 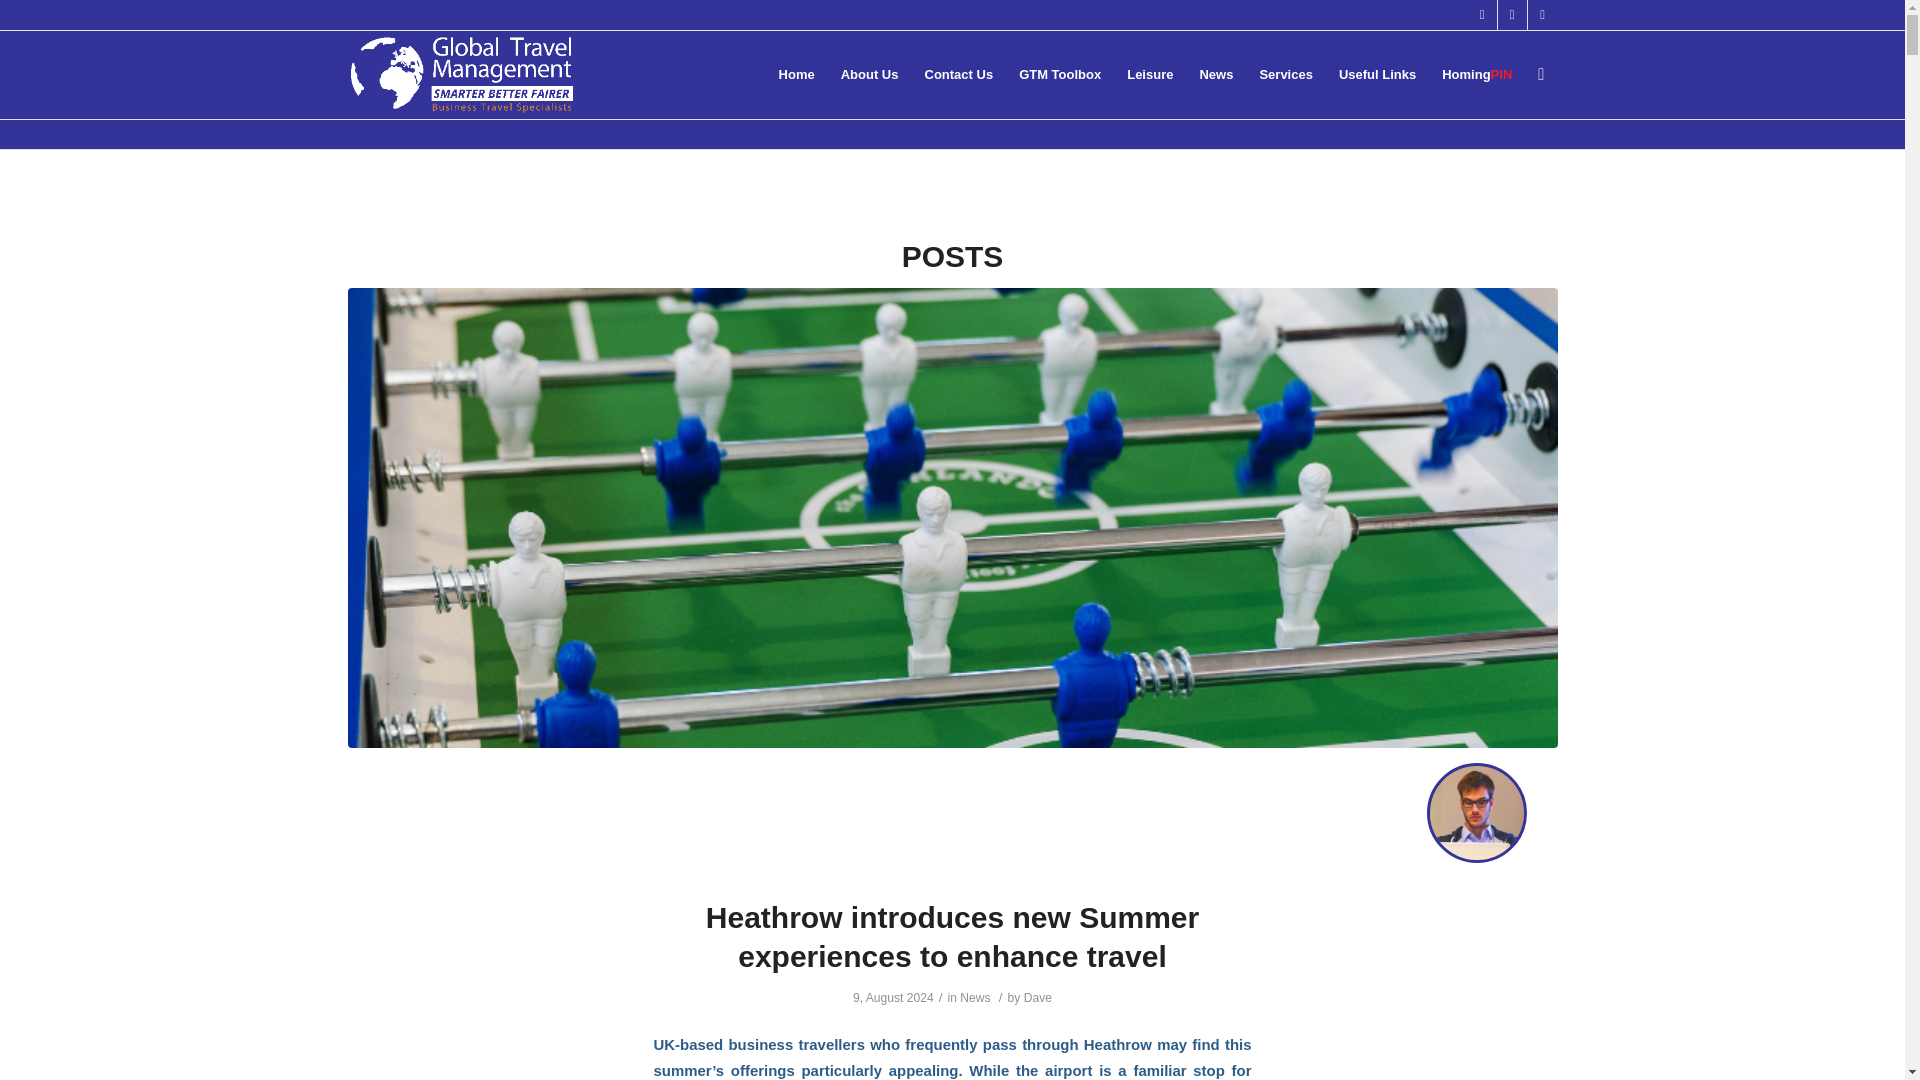 What do you see at coordinates (1060, 74) in the screenshot?
I see `GTM Toolbox` at bounding box center [1060, 74].